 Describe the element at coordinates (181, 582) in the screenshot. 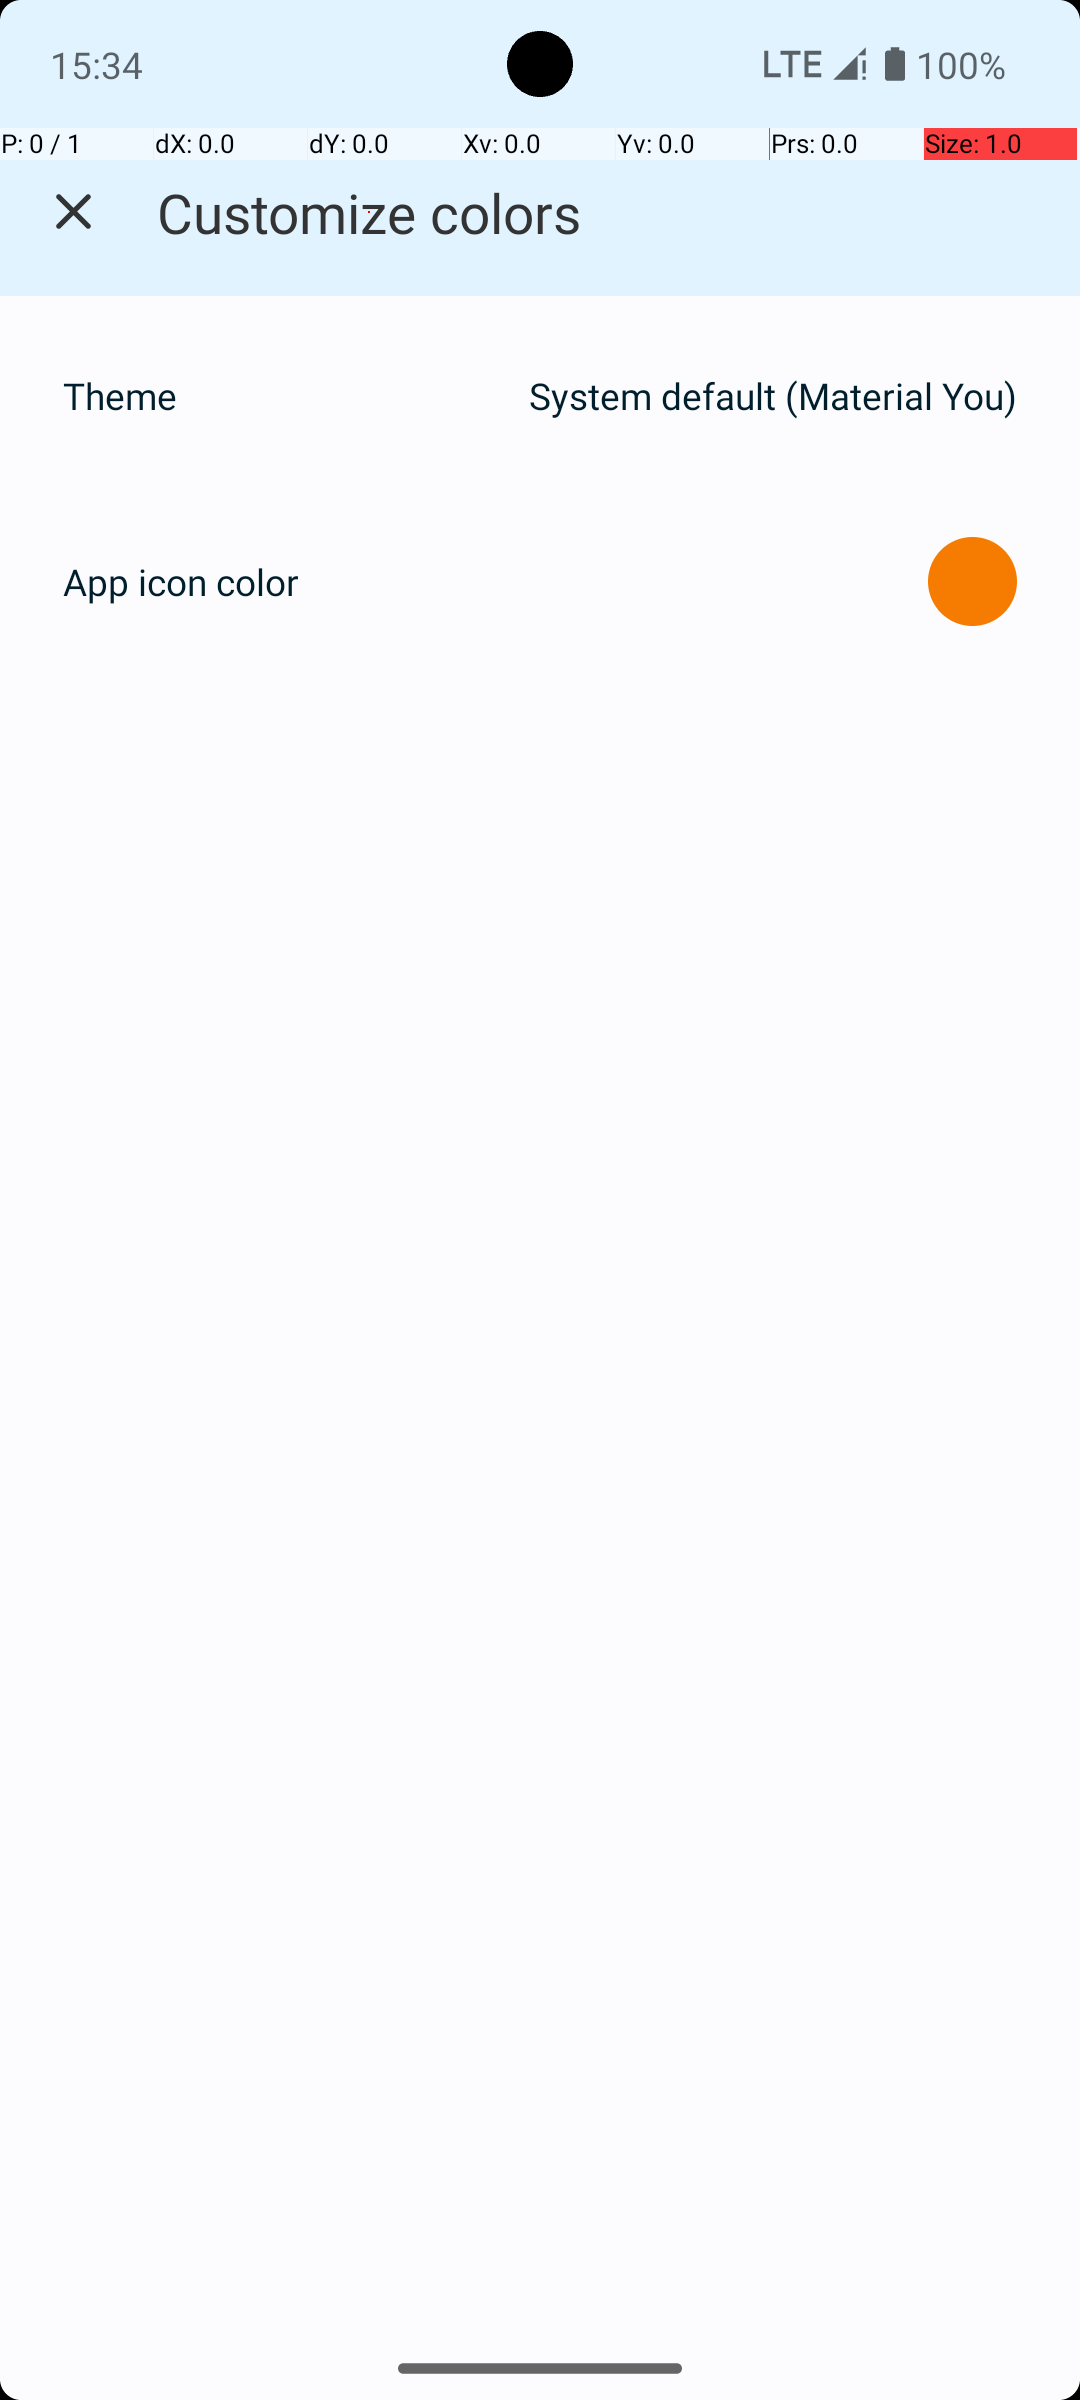

I see `App icon color` at that location.